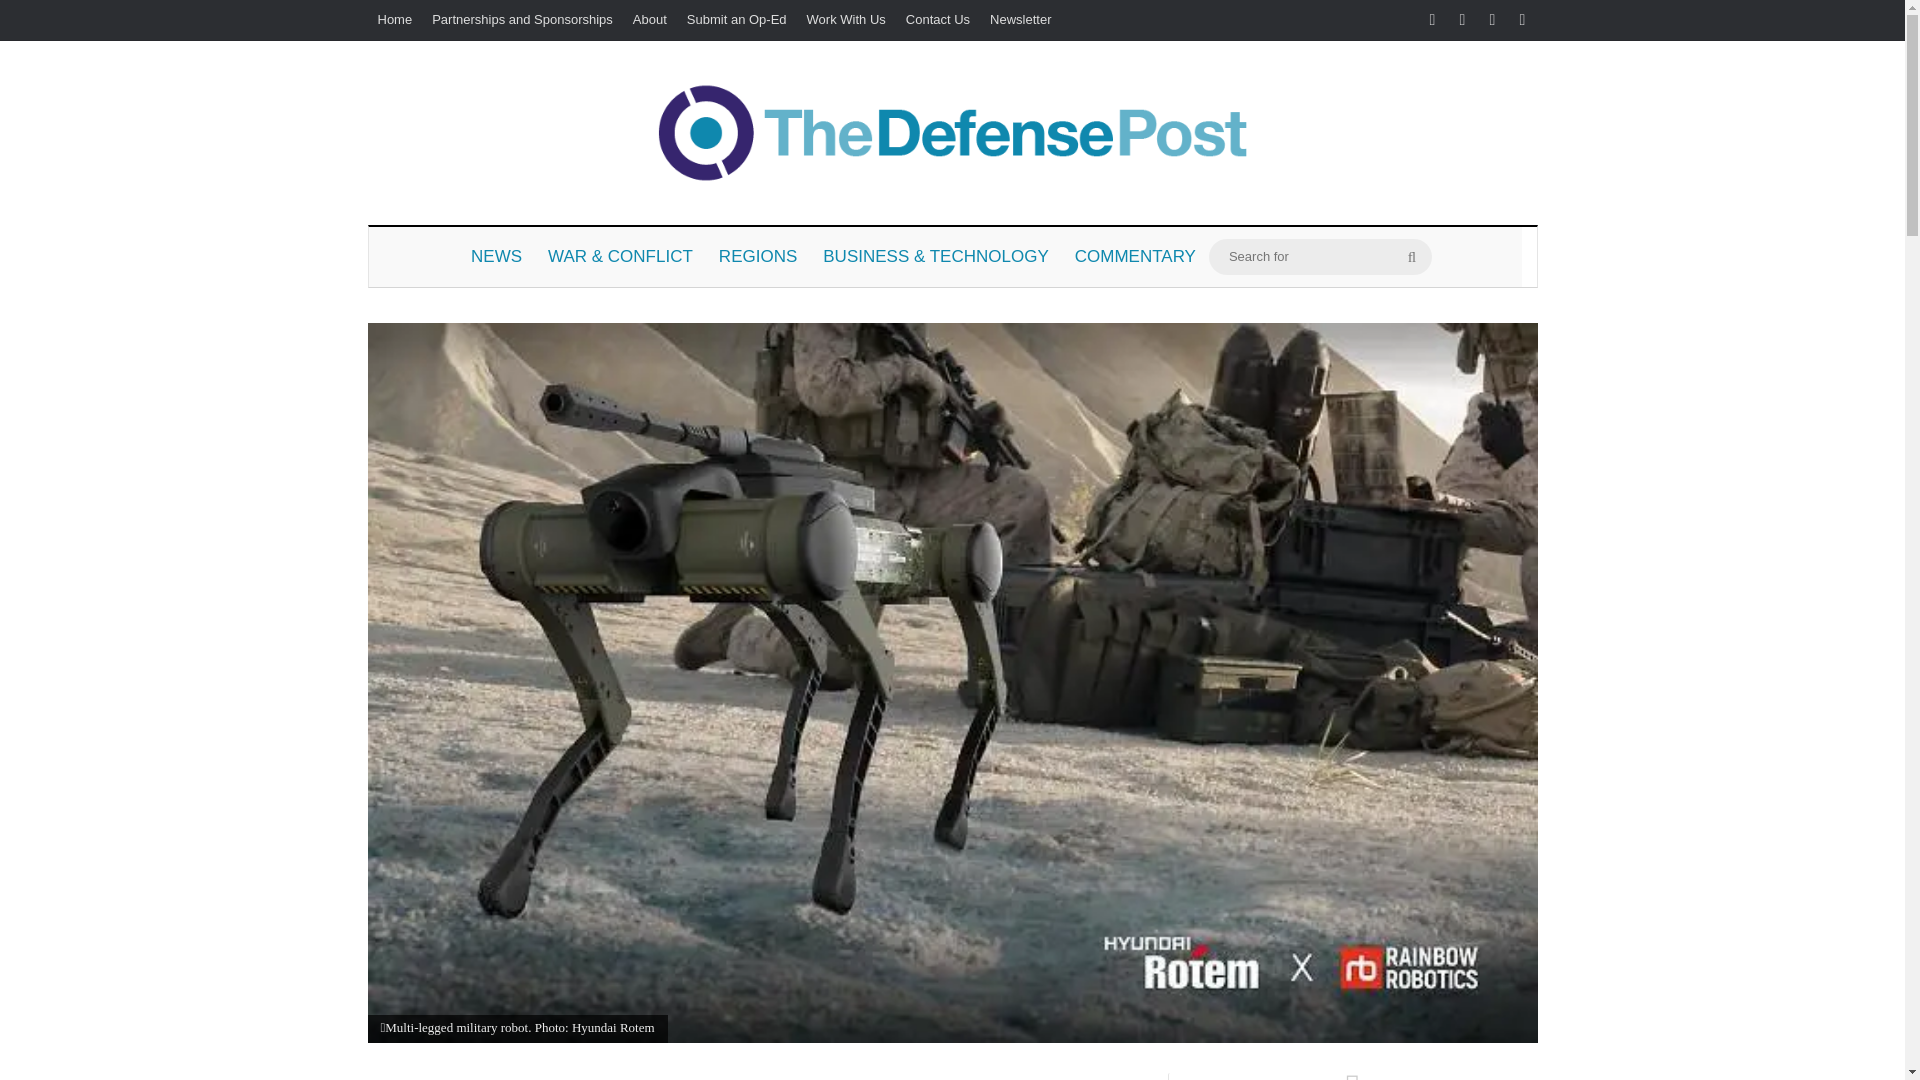 This screenshot has height=1080, width=1920. I want to click on Newsletter, so click(1020, 20).